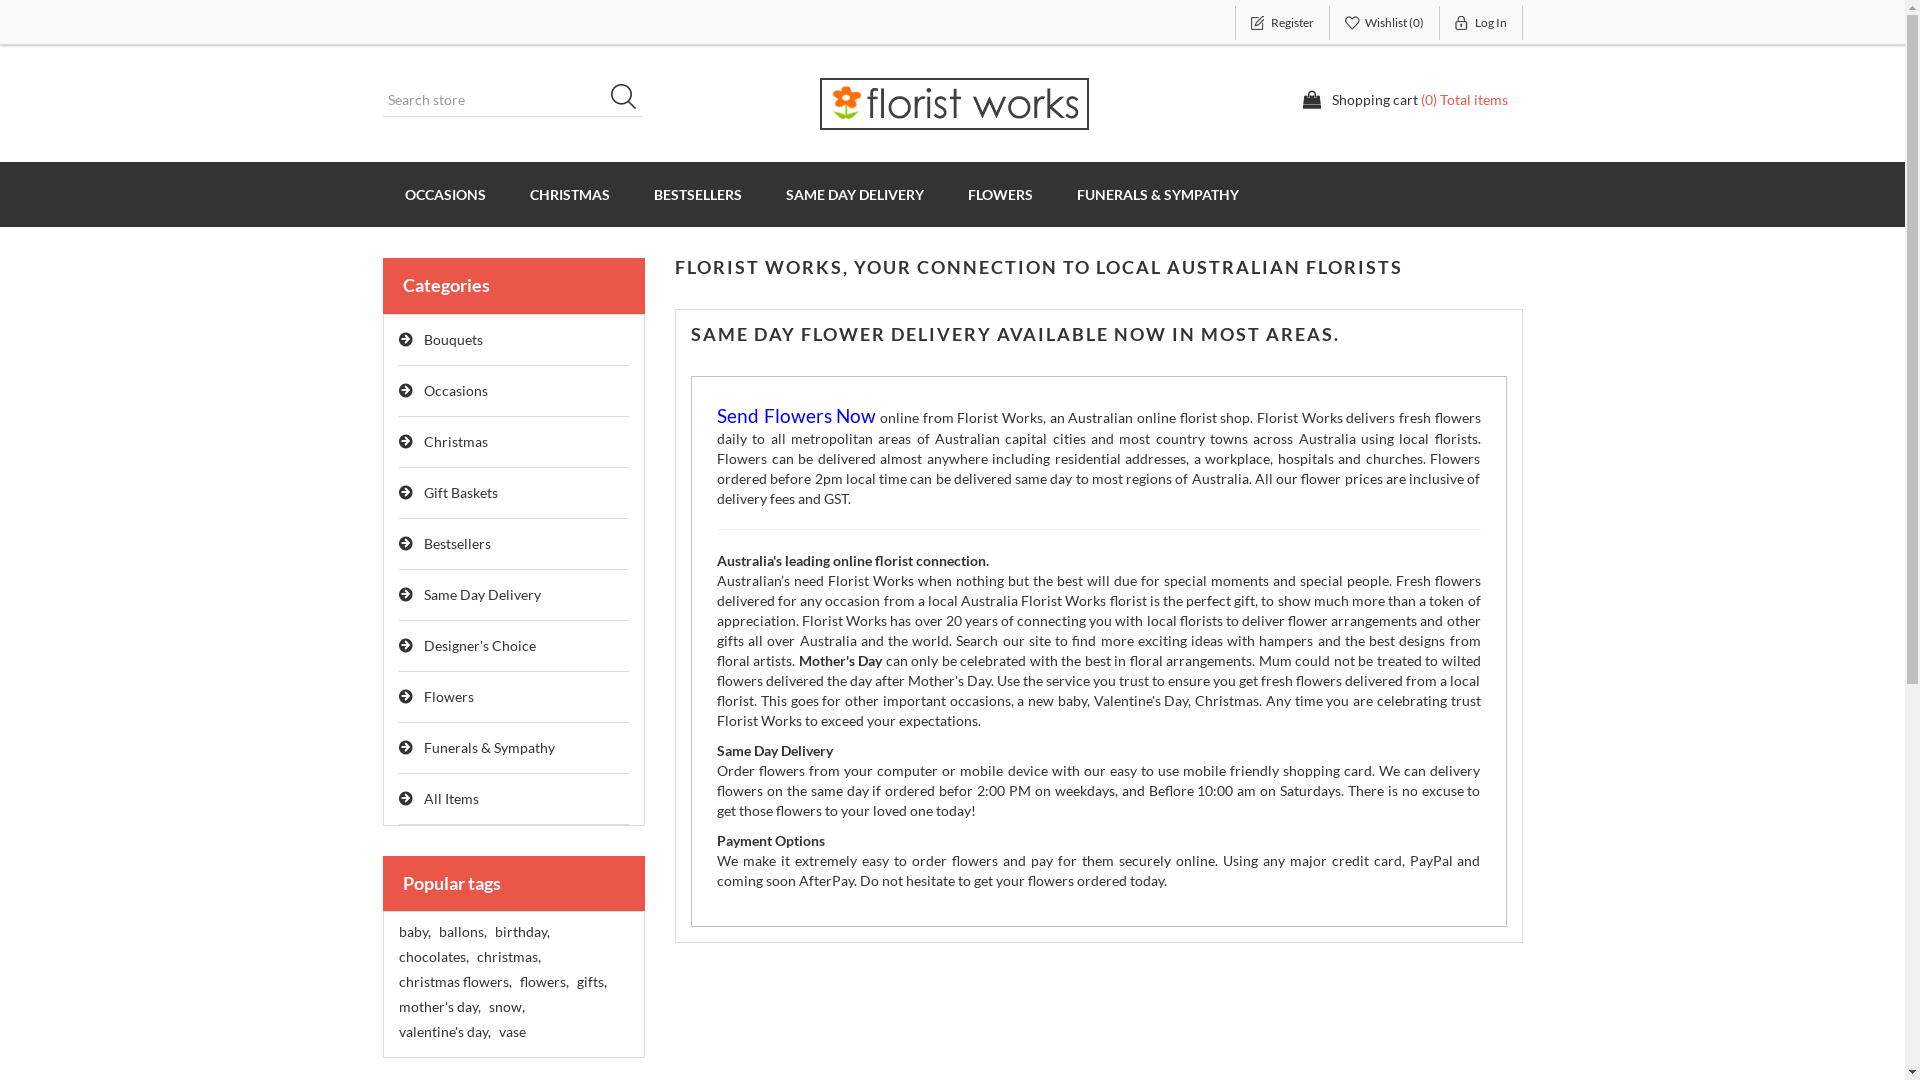 The image size is (1920, 1080). Describe the element at coordinates (514, 494) in the screenshot. I see `Gift Baskets` at that location.